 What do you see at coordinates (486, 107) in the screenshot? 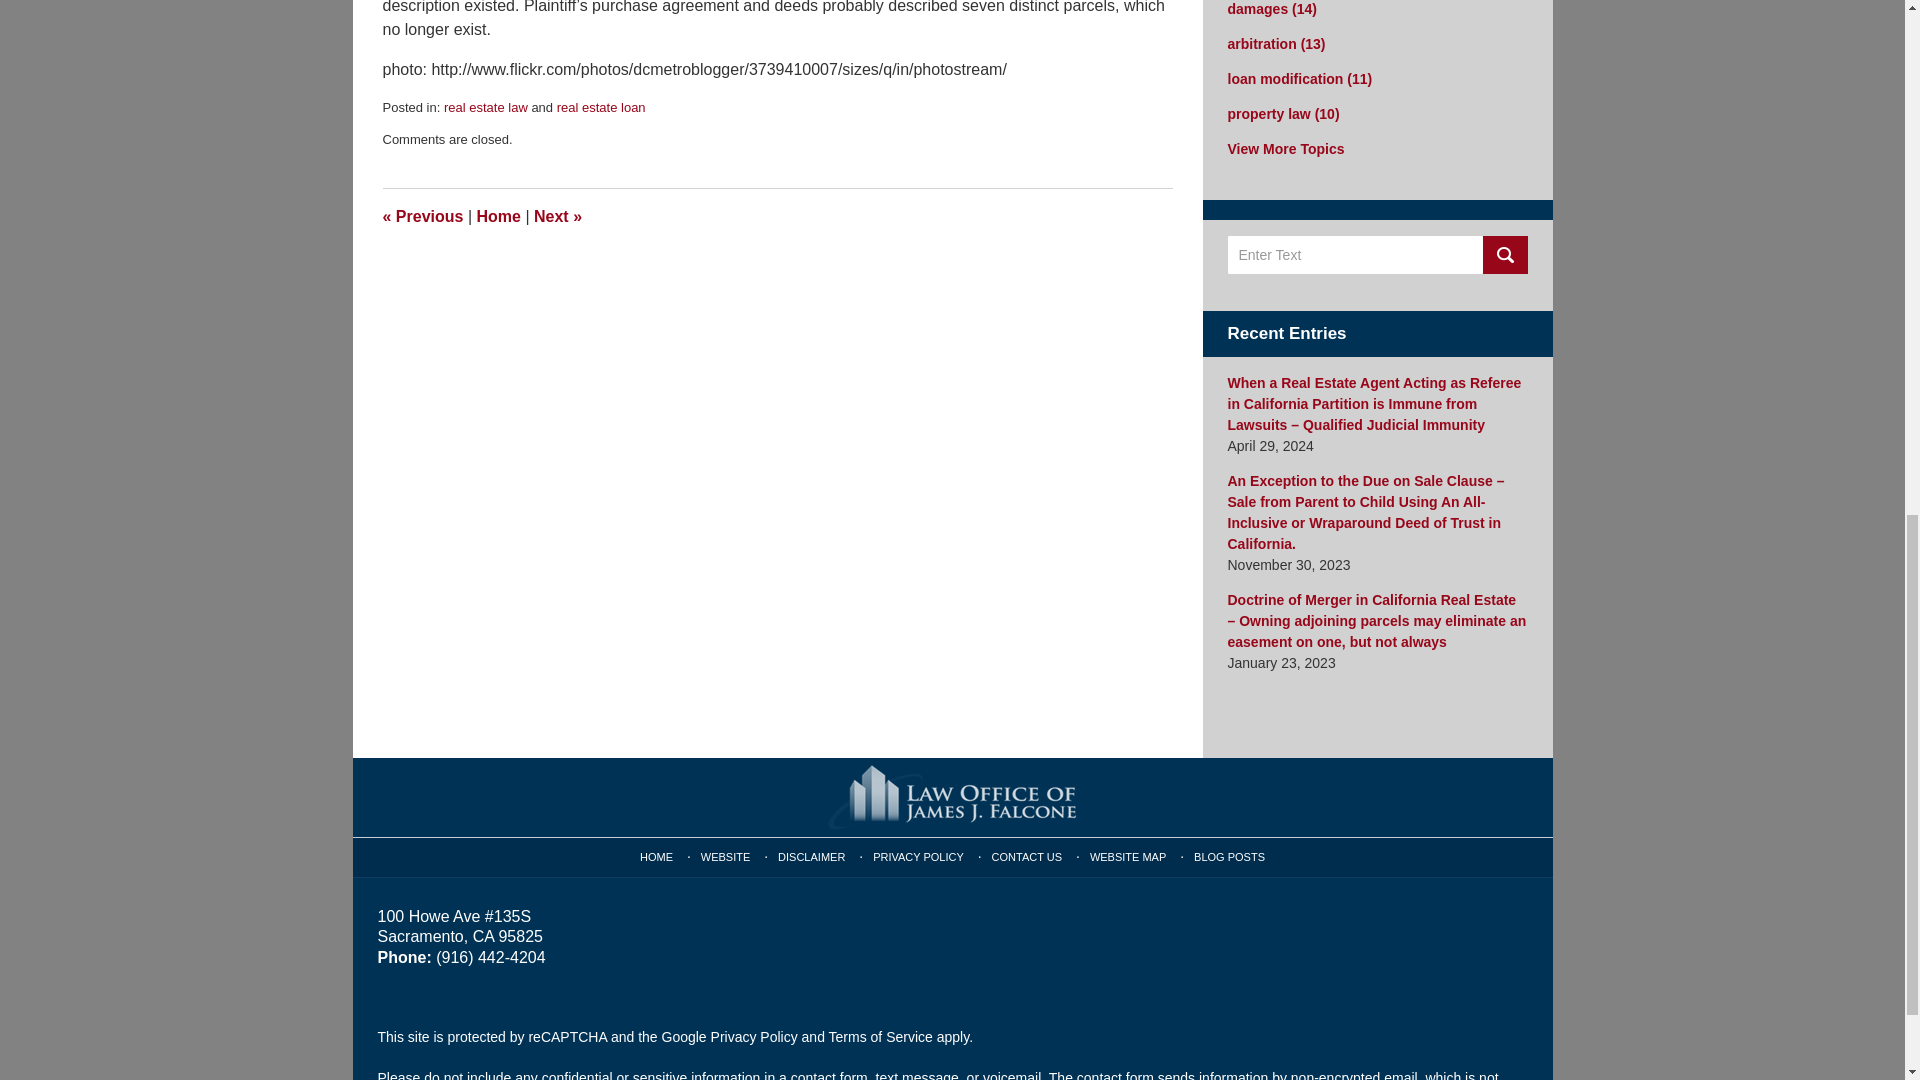
I see `real estate law` at bounding box center [486, 107].